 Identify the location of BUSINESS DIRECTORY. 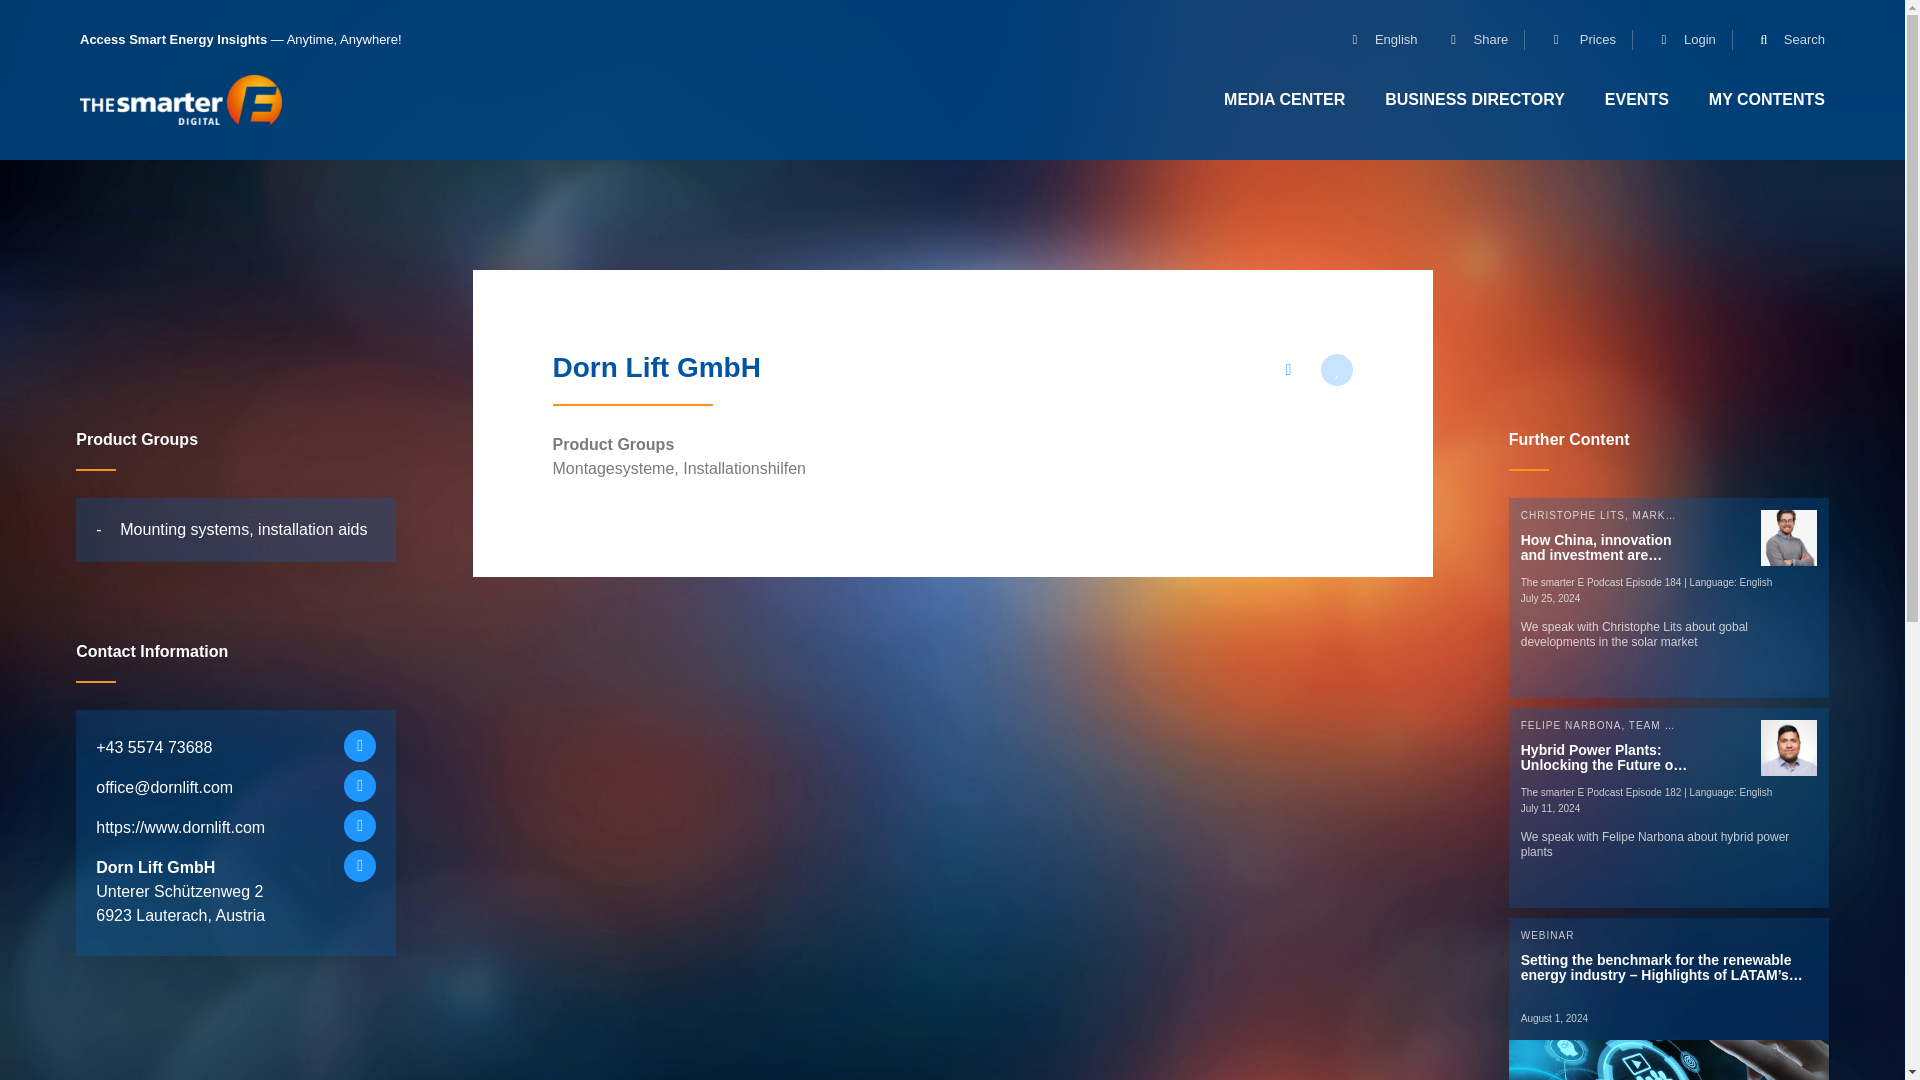
(1475, 99).